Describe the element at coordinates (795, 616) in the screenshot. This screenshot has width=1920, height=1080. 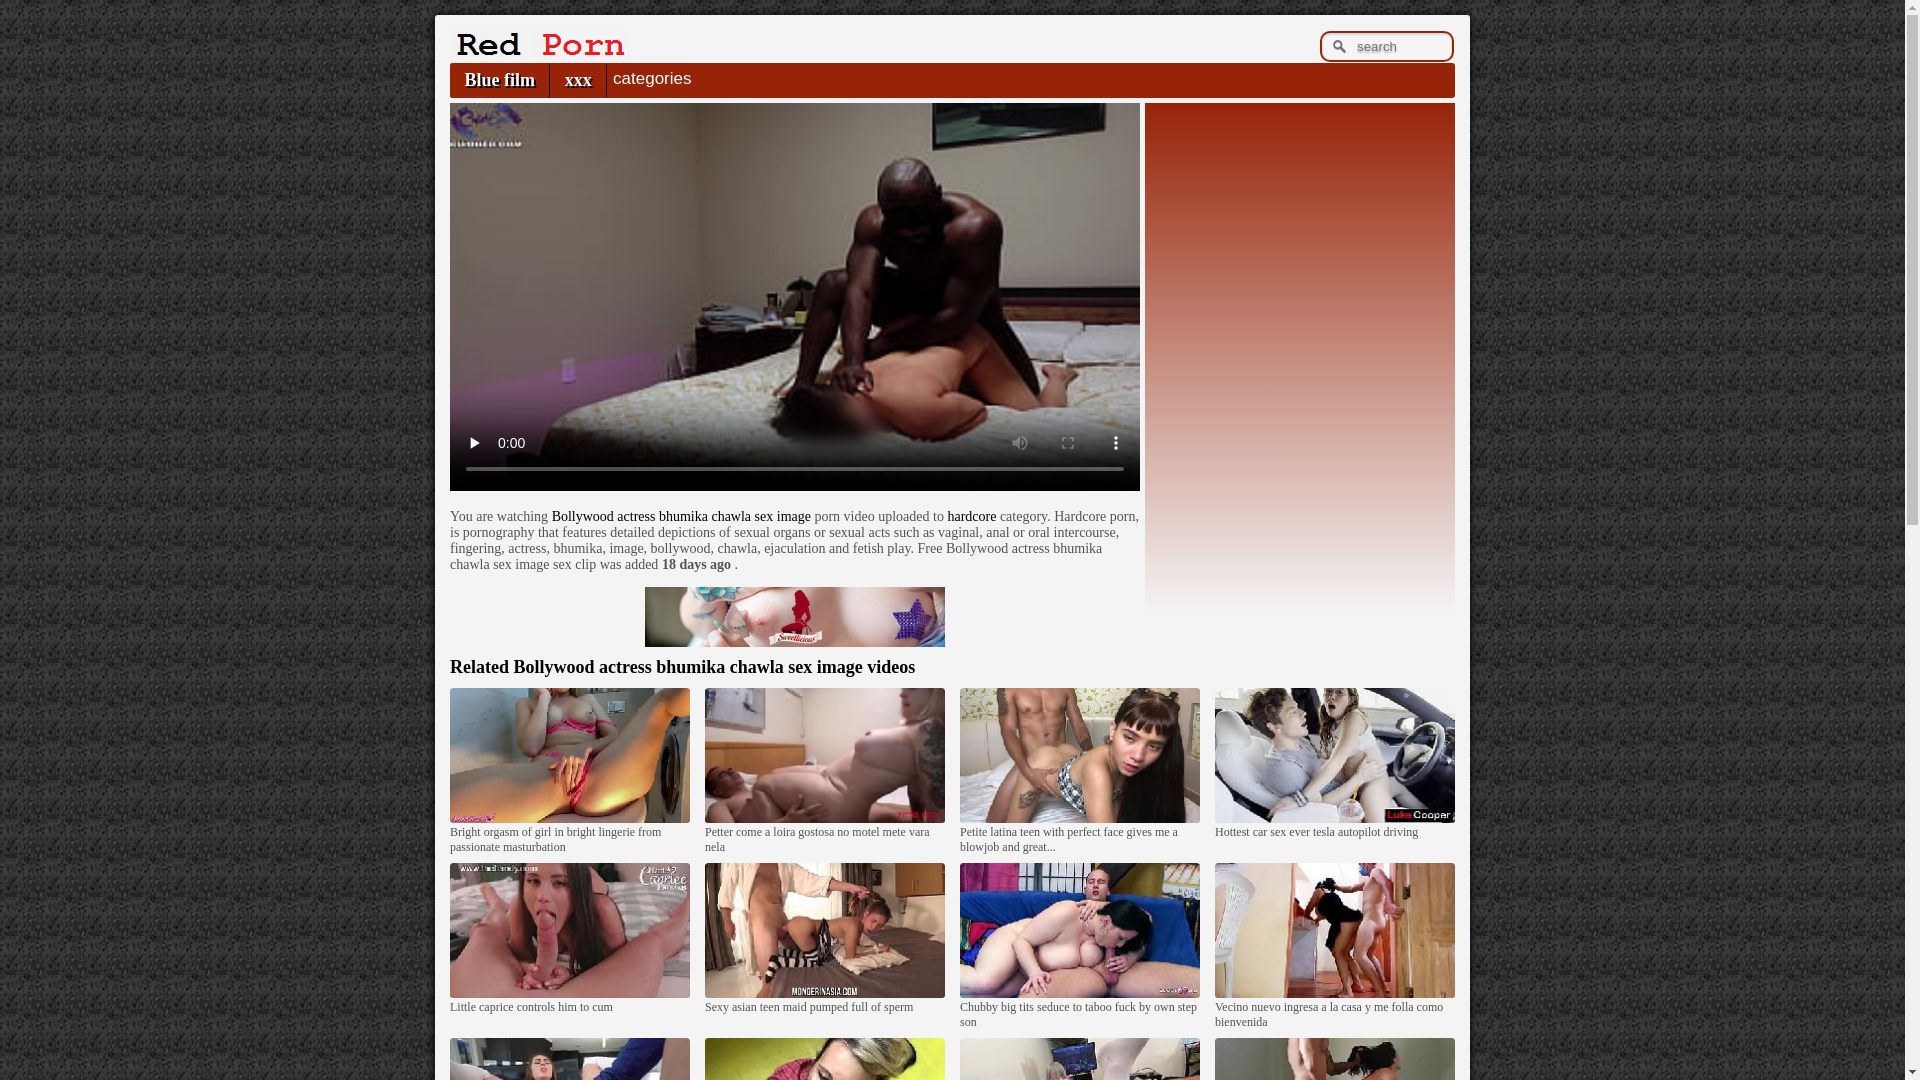
I see `tiktok porn` at that location.